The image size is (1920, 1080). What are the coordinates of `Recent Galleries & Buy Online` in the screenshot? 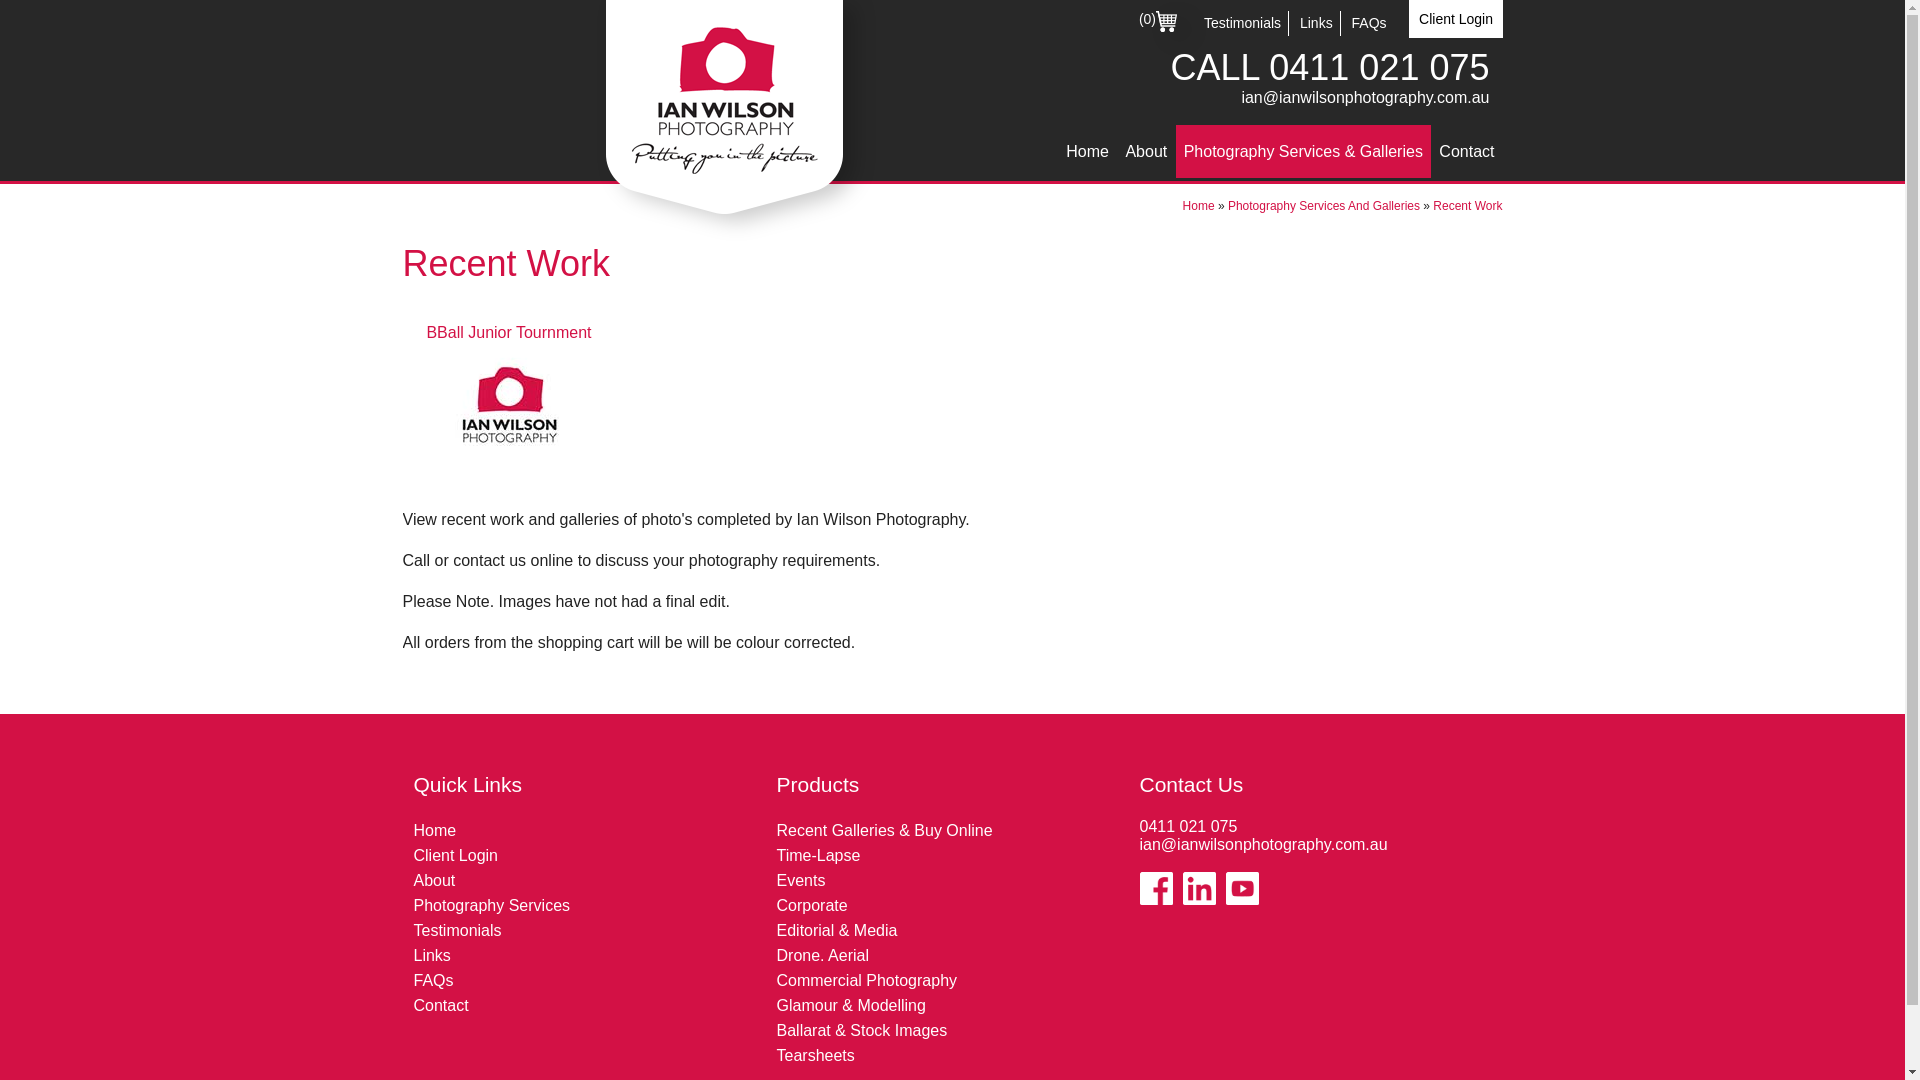 It's located at (884, 830).